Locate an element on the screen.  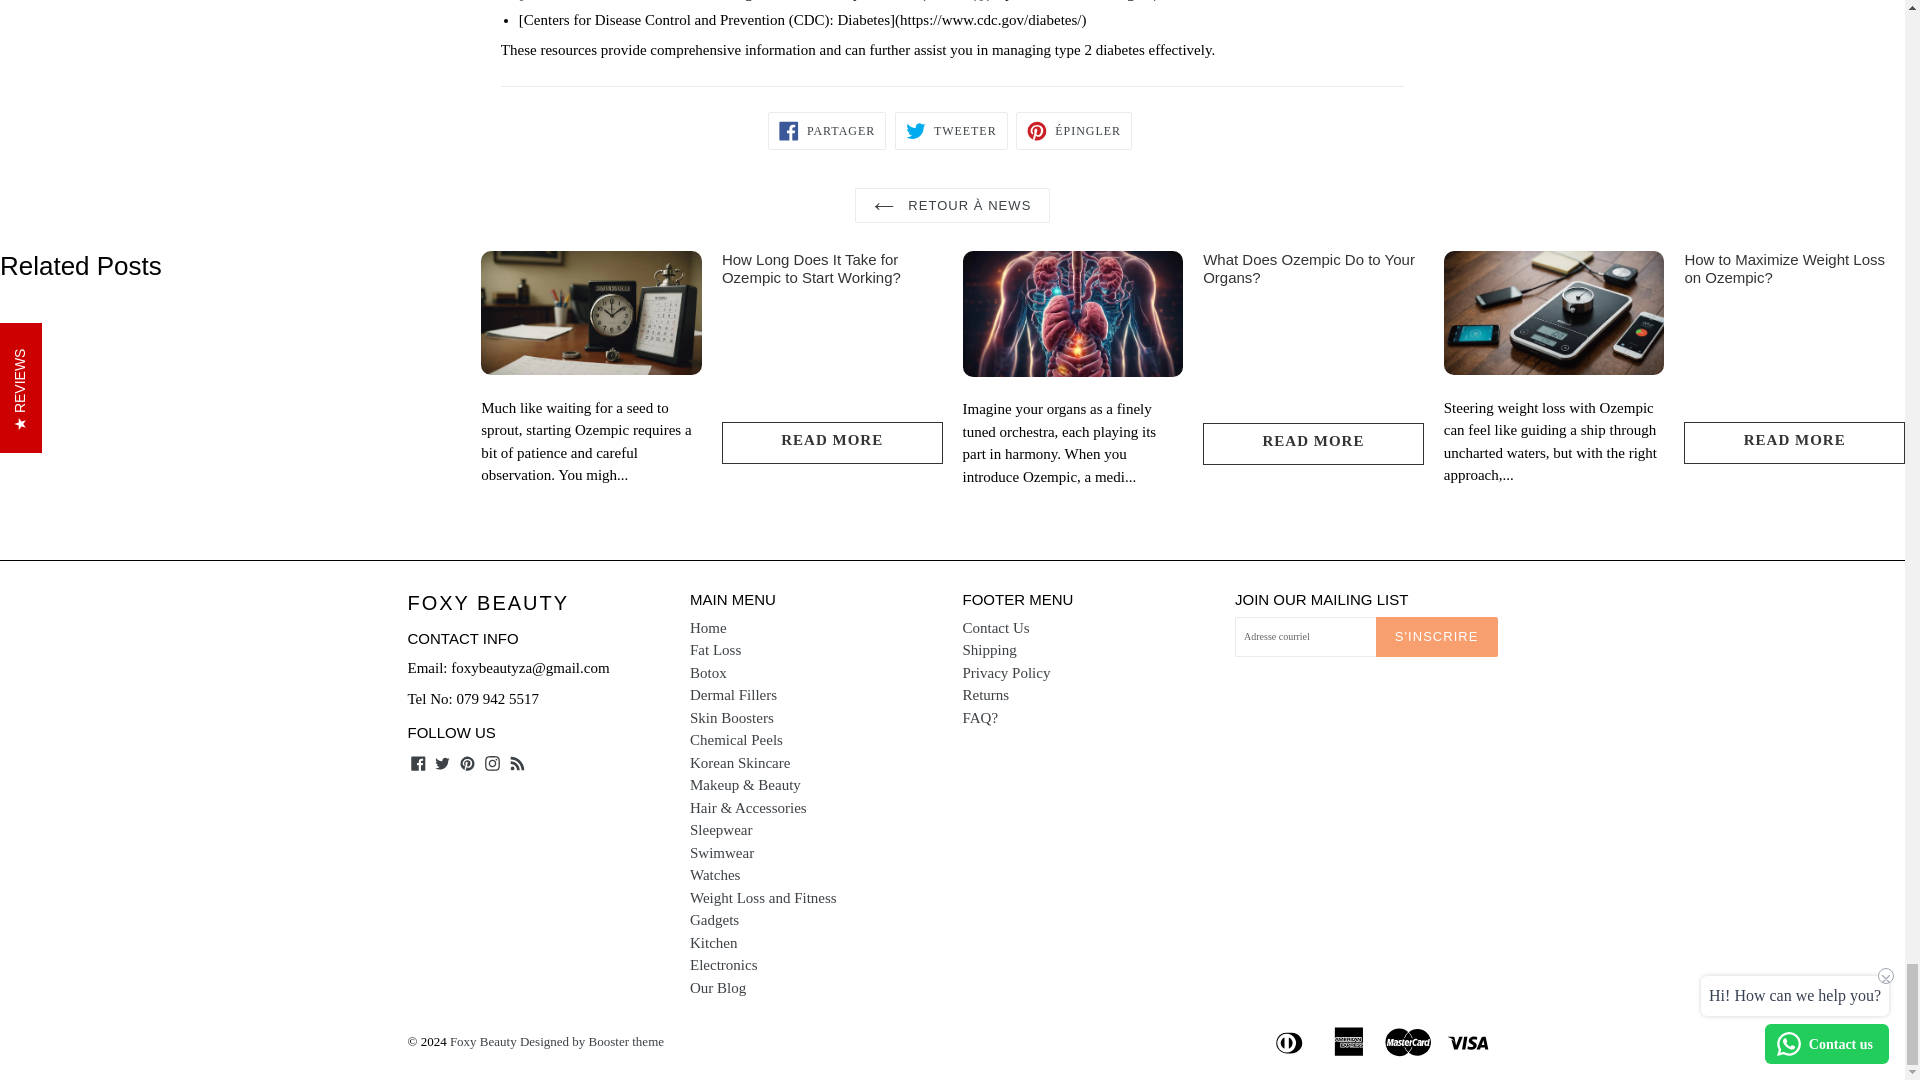
american express is located at coordinates (1350, 1040).